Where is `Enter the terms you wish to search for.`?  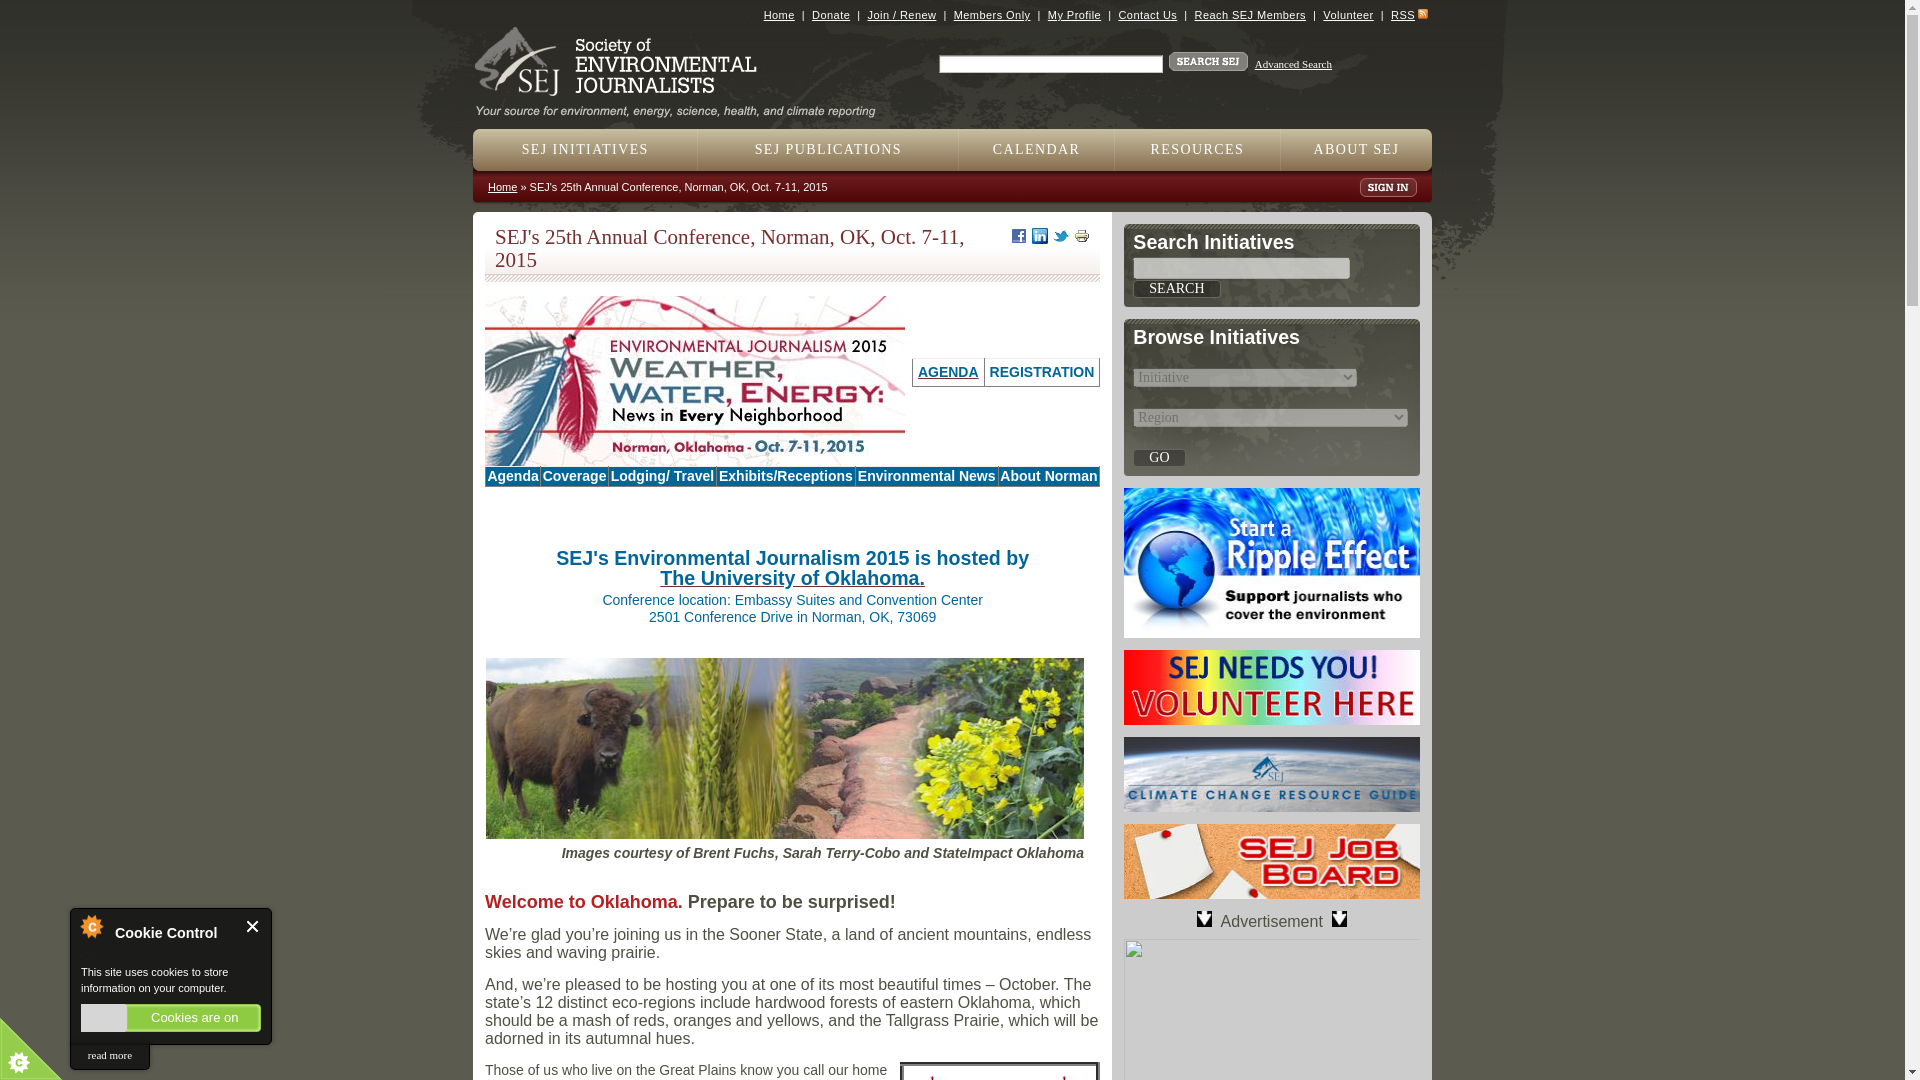
Enter the terms you wish to search for. is located at coordinates (1050, 64).